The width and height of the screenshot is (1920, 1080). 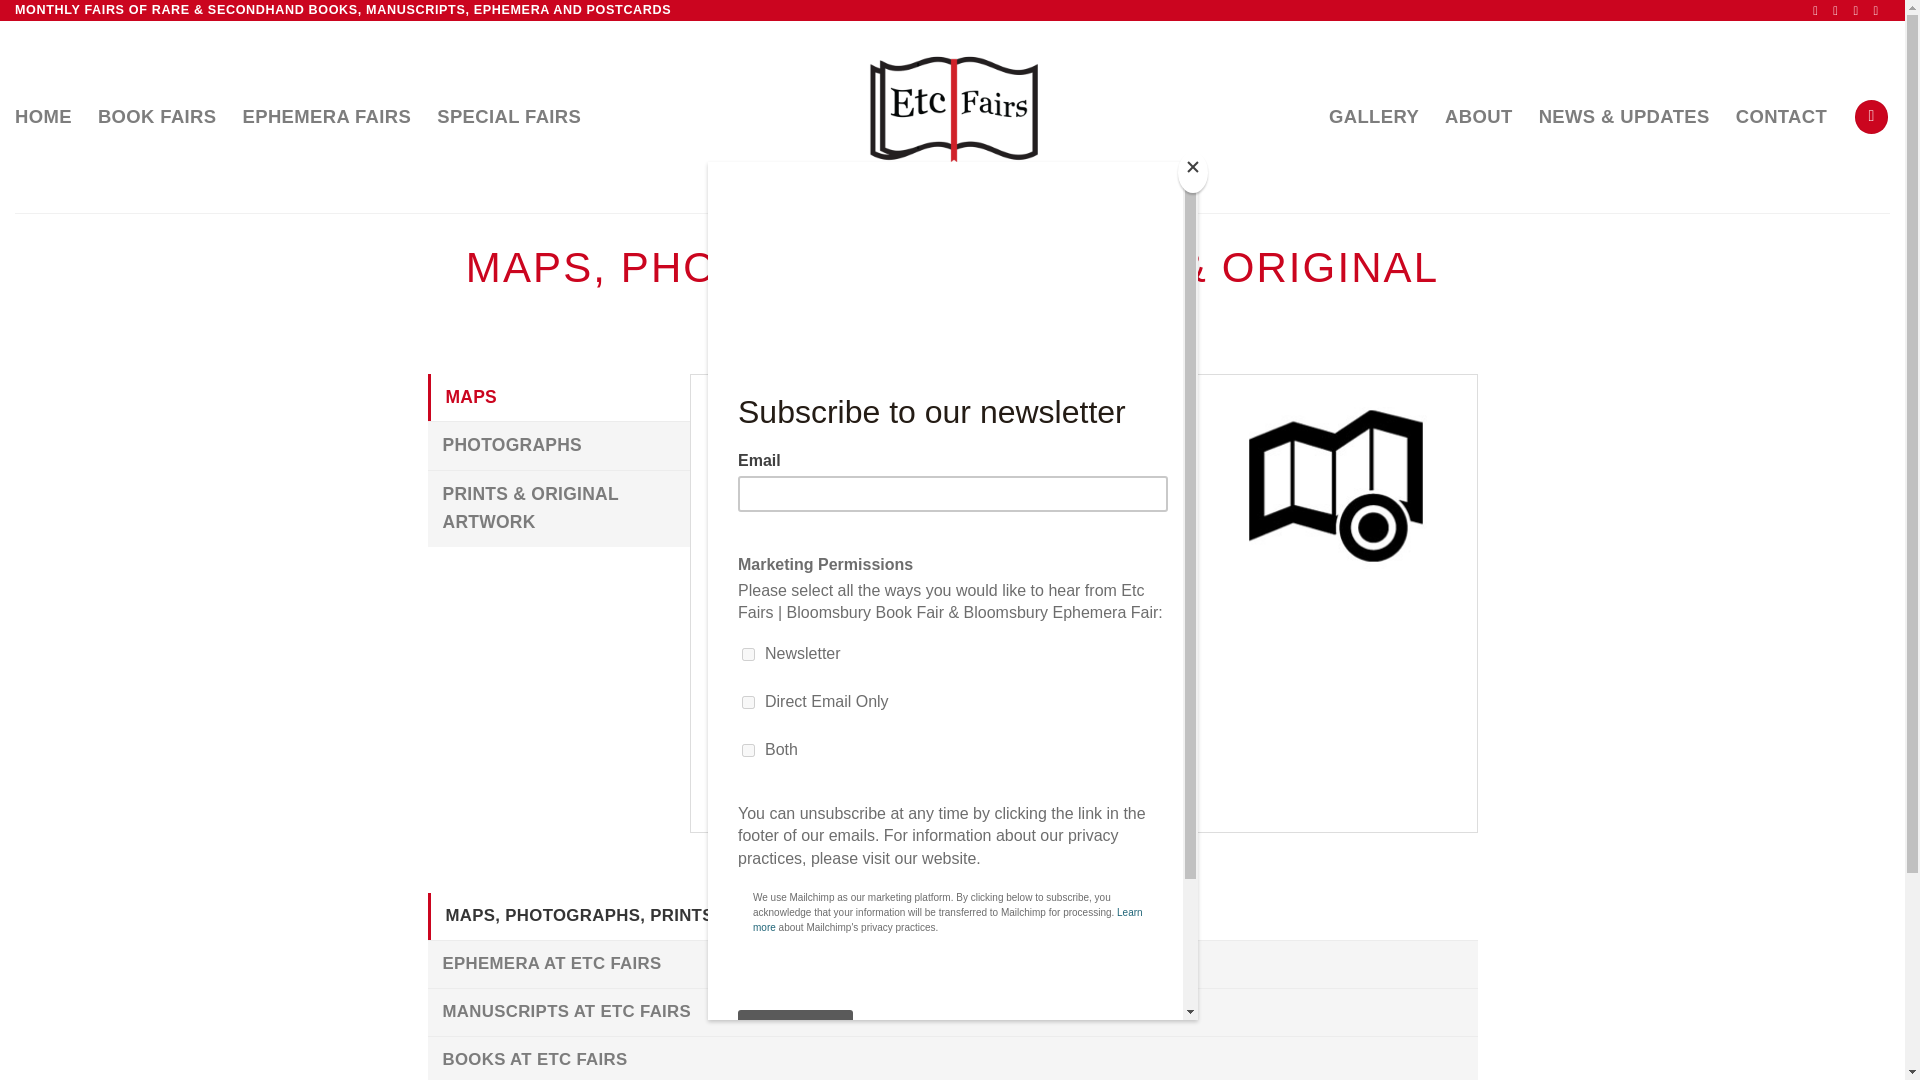 What do you see at coordinates (328, 117) in the screenshot?
I see `EPHEMERA FAIRS` at bounding box center [328, 117].